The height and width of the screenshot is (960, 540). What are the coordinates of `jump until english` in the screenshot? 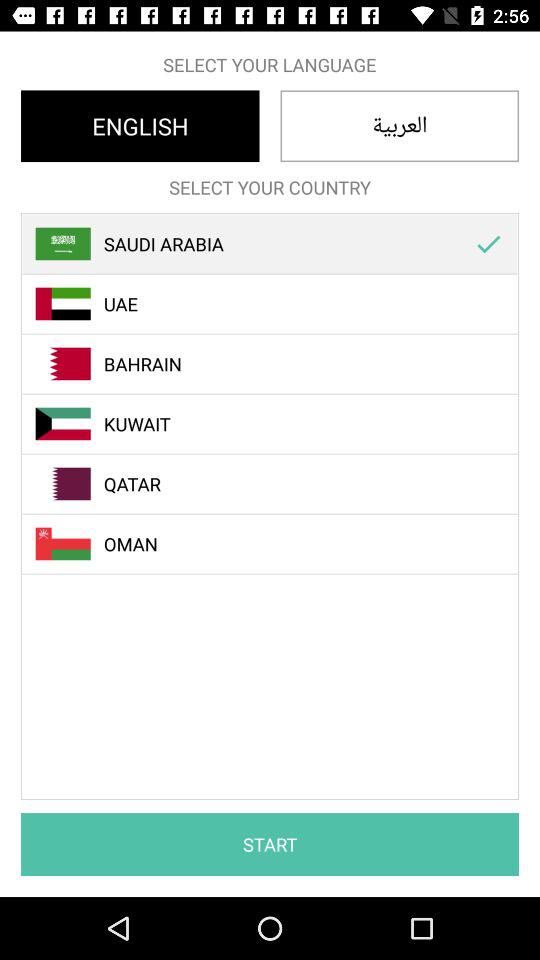 It's located at (140, 126).